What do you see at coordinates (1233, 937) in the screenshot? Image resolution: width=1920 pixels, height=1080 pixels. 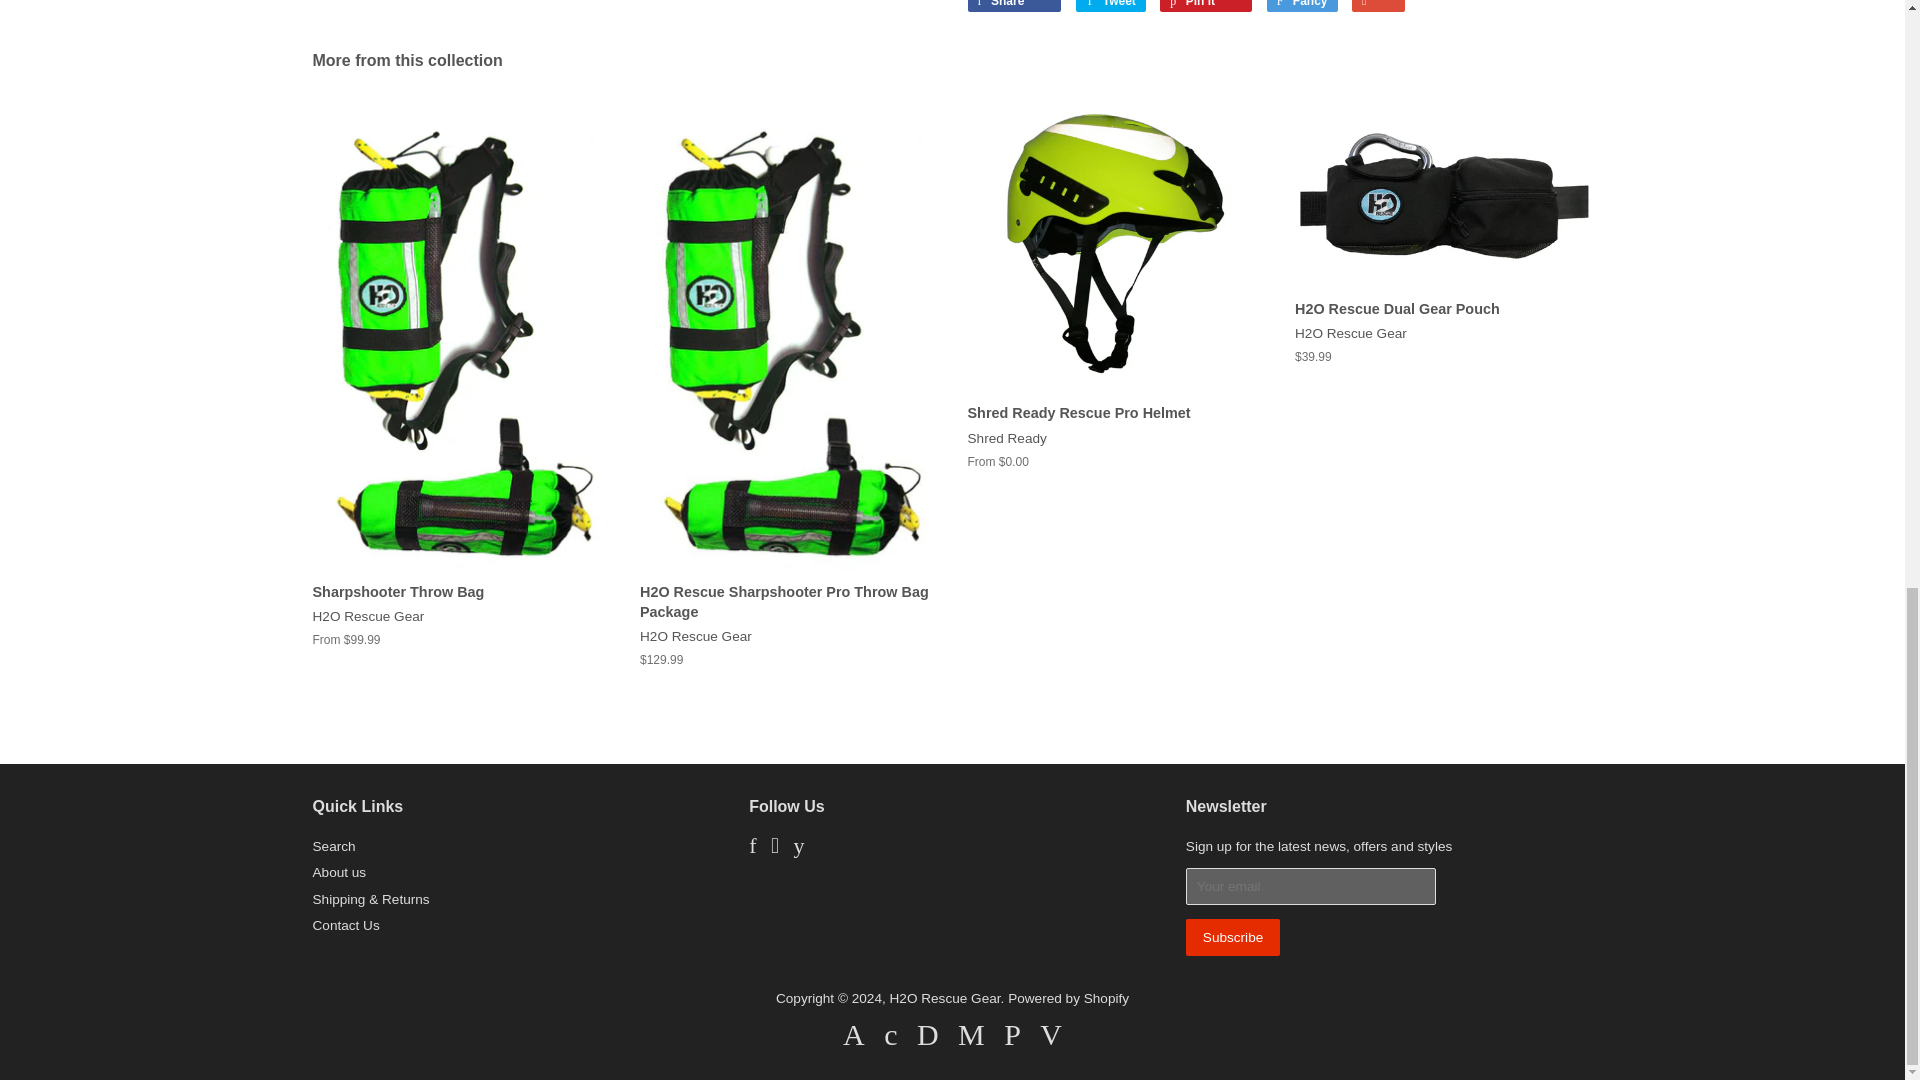 I see `Subscribe` at bounding box center [1233, 937].